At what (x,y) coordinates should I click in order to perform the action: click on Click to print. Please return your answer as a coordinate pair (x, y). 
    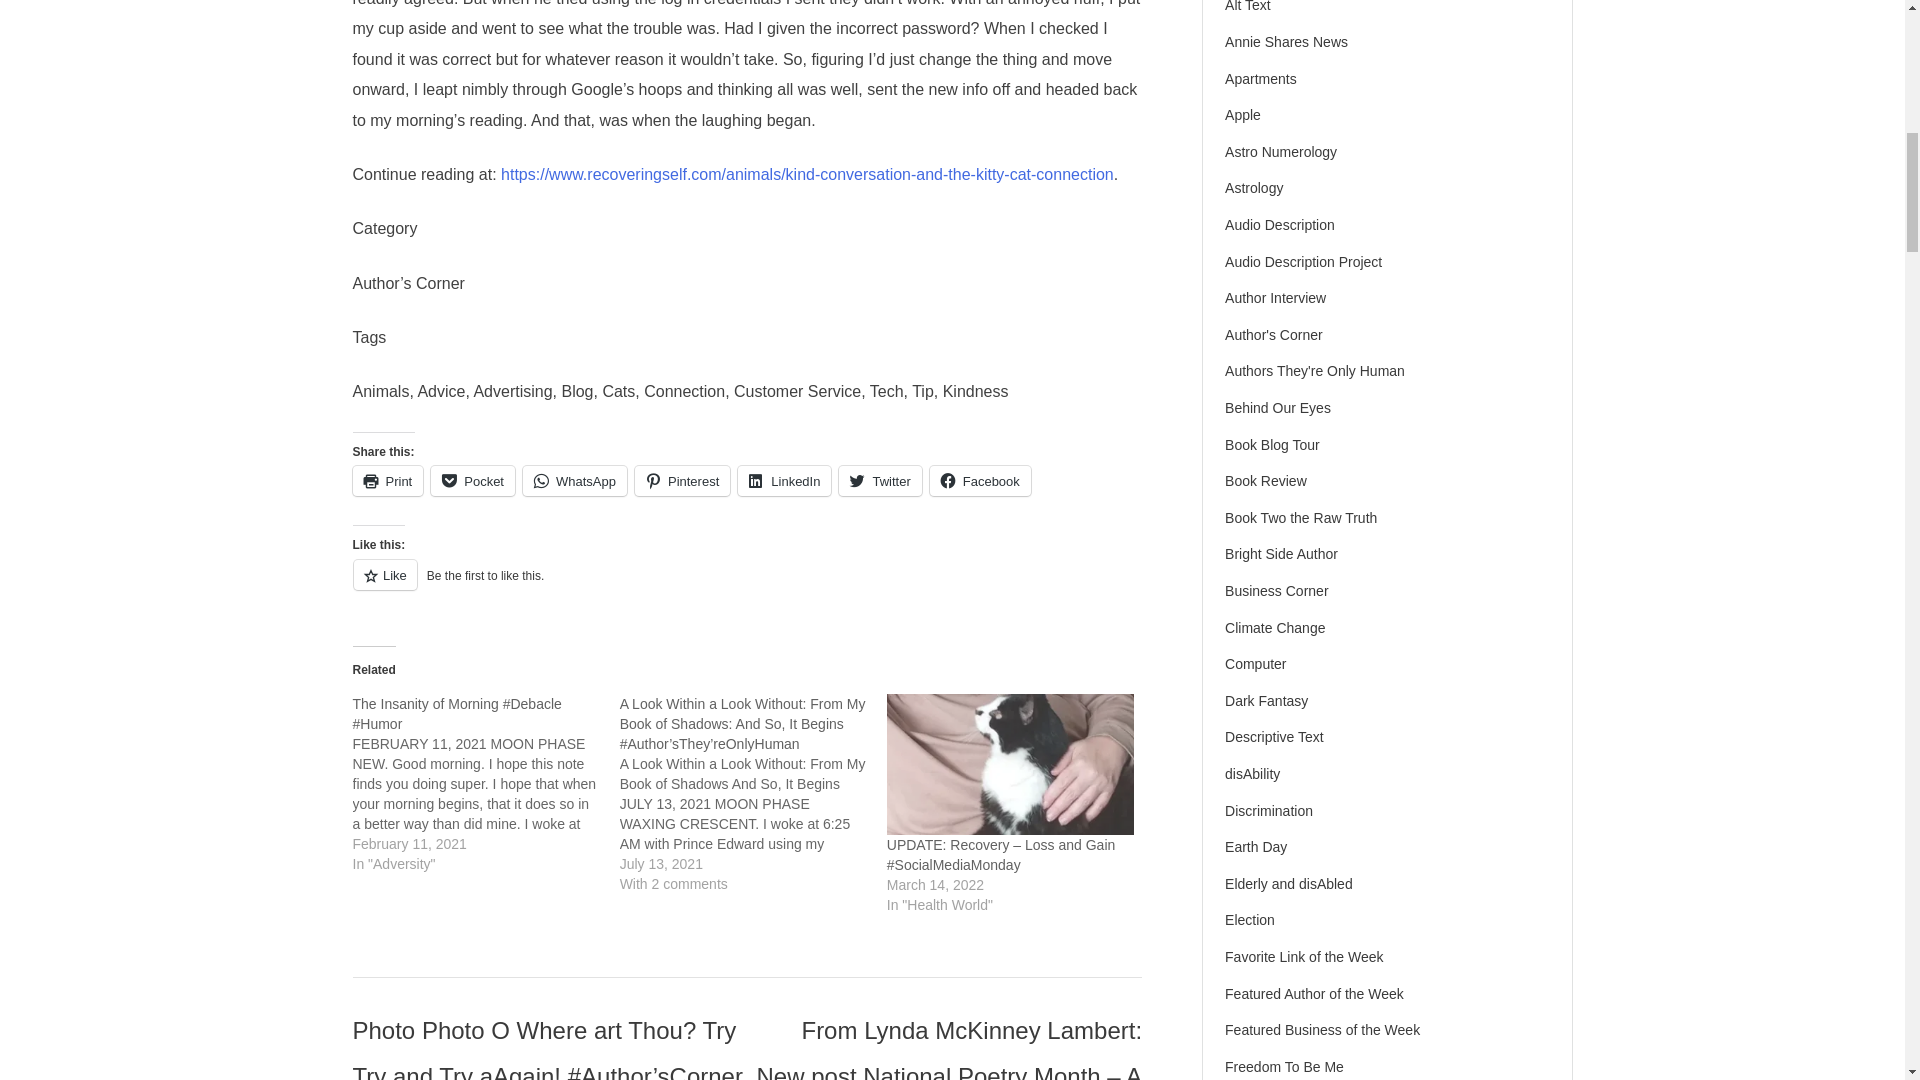
    Looking at the image, I should click on (386, 480).